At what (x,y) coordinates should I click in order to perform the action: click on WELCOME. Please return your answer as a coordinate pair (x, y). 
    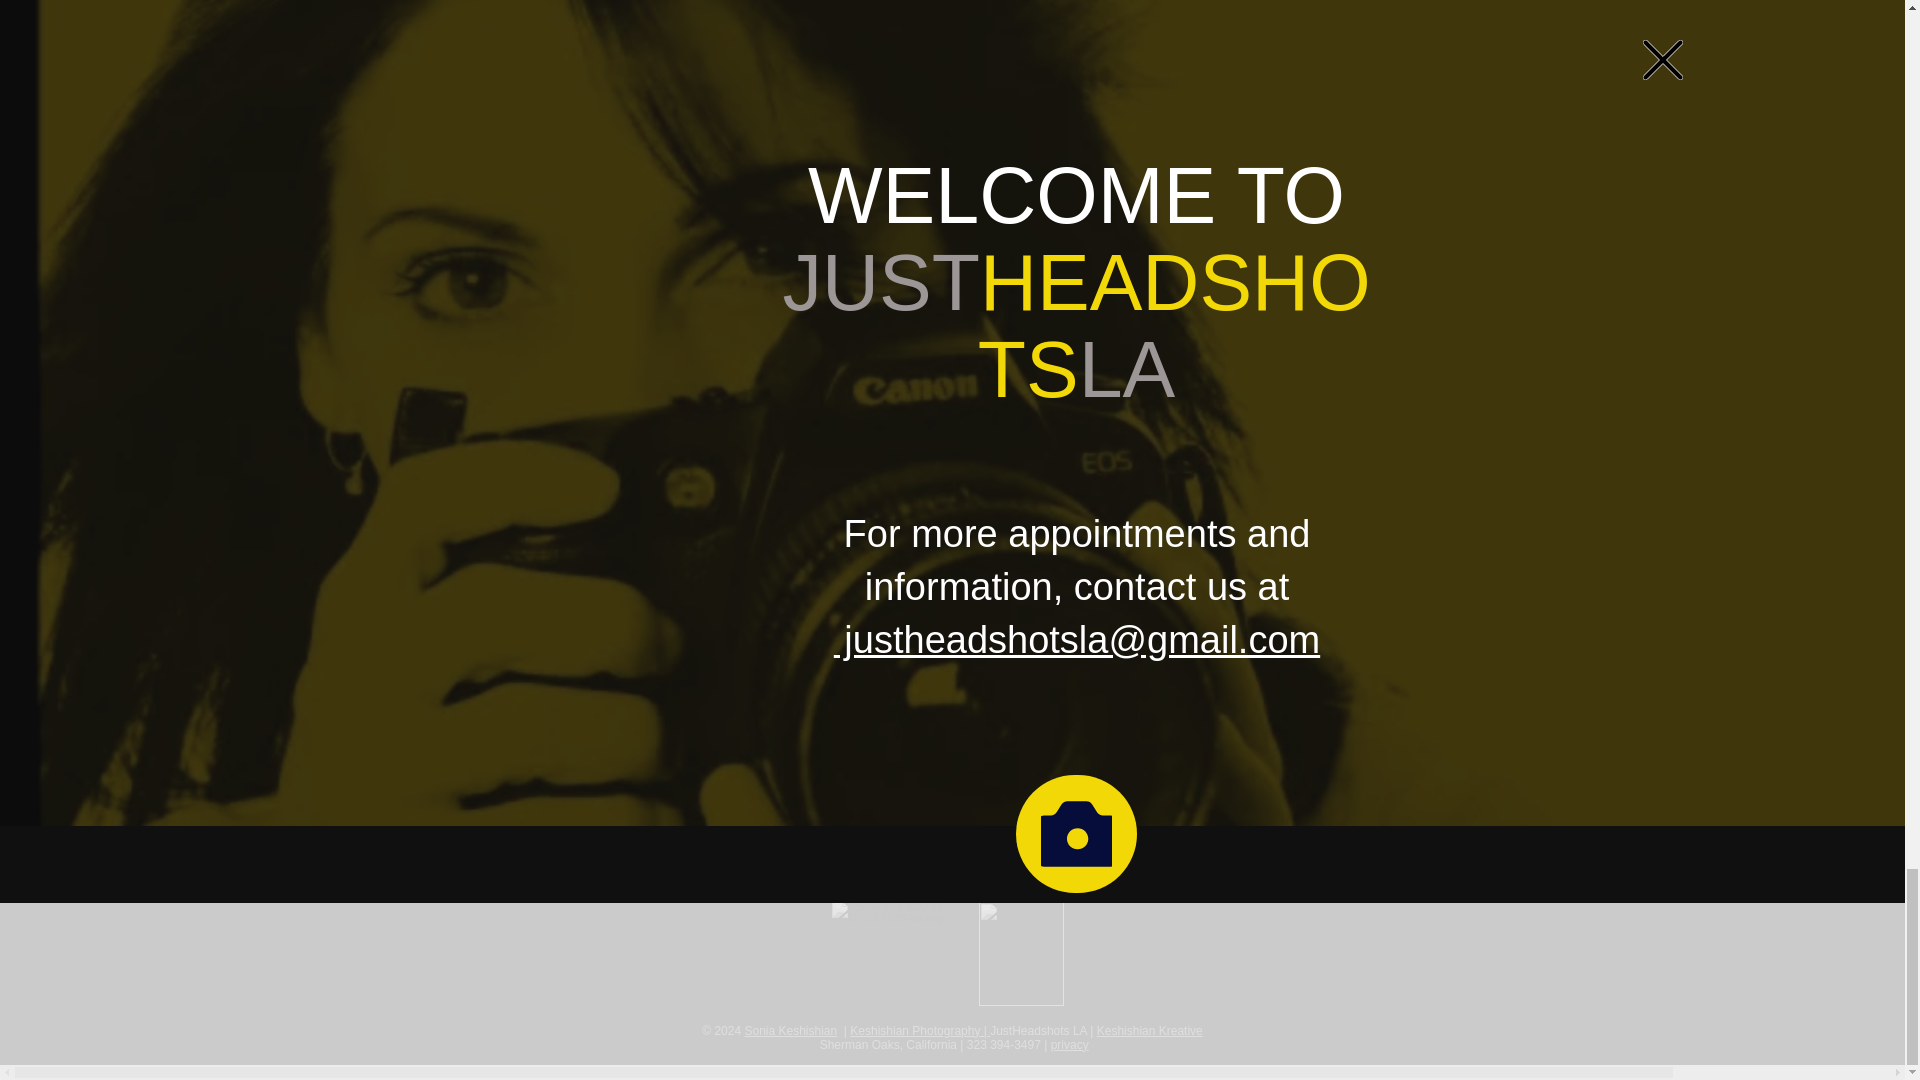
    Looking at the image, I should click on (519, 350).